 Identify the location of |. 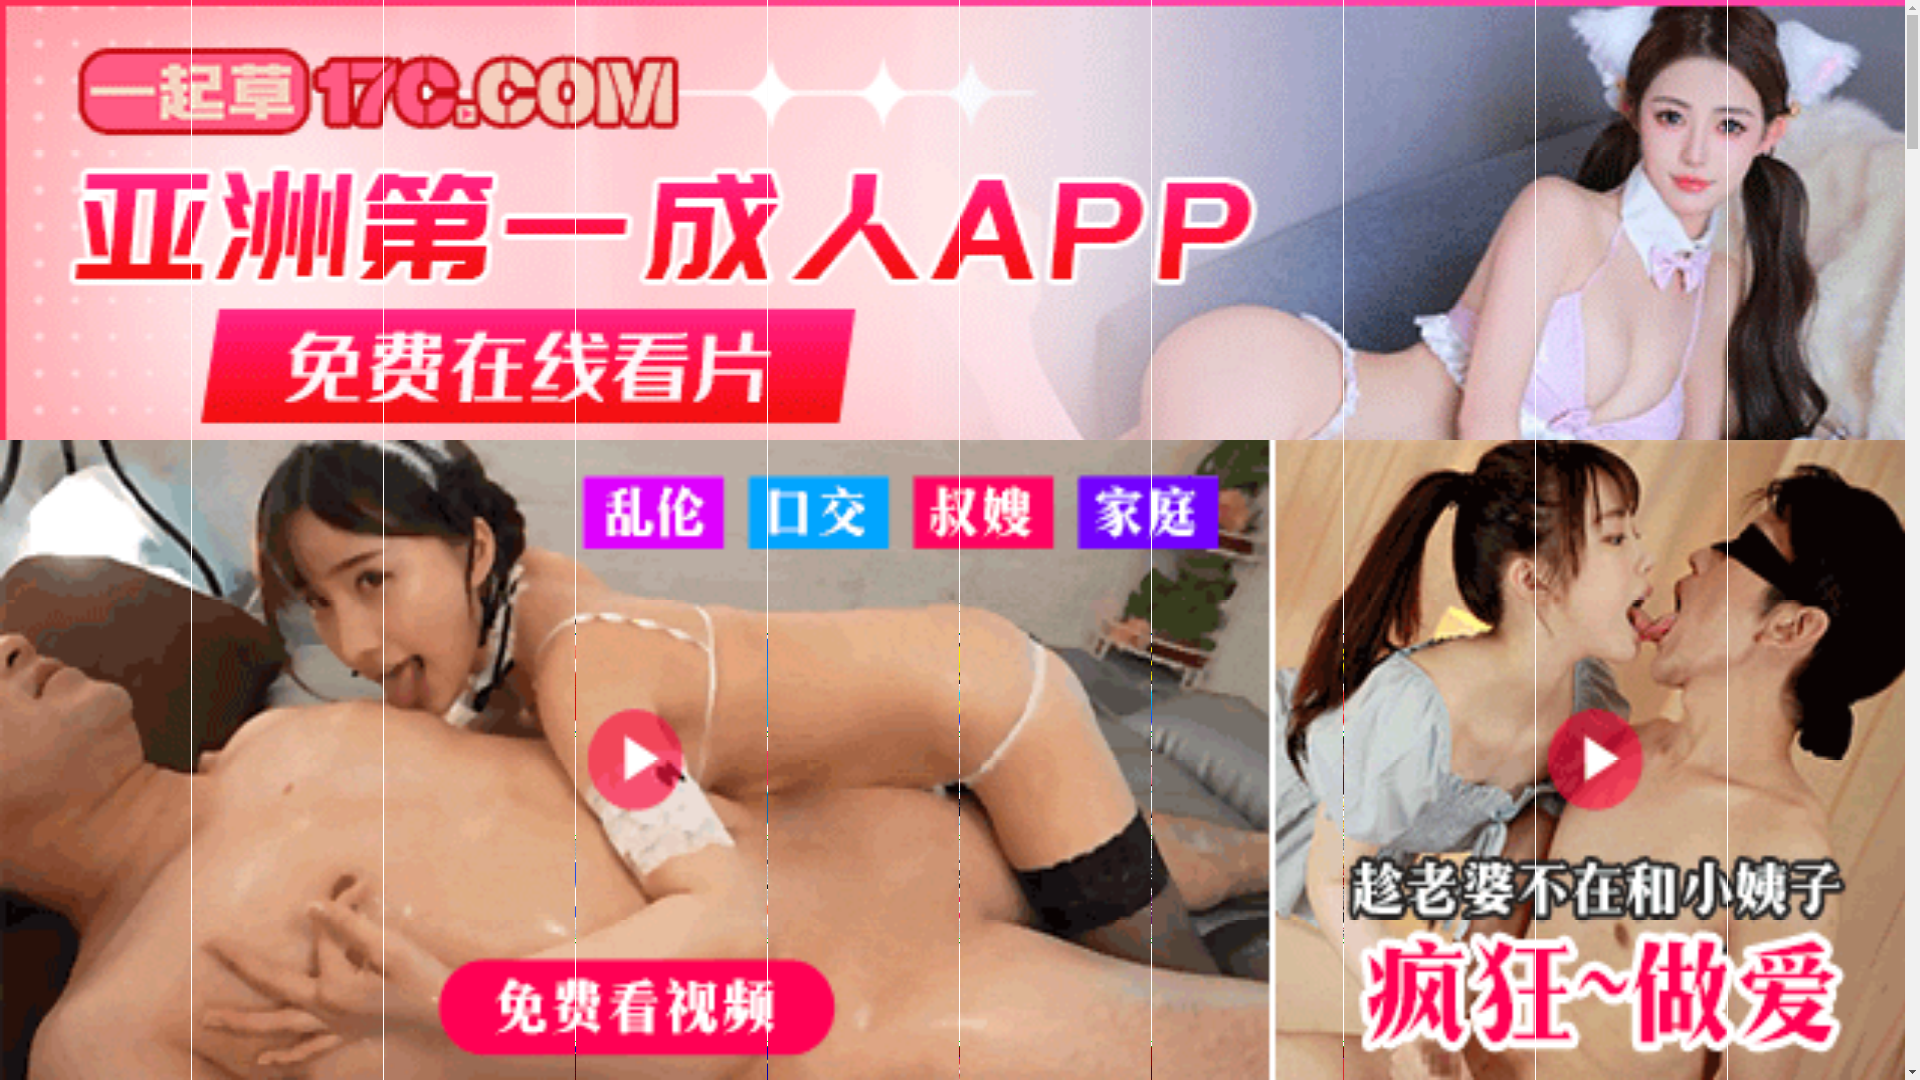
(814, 622).